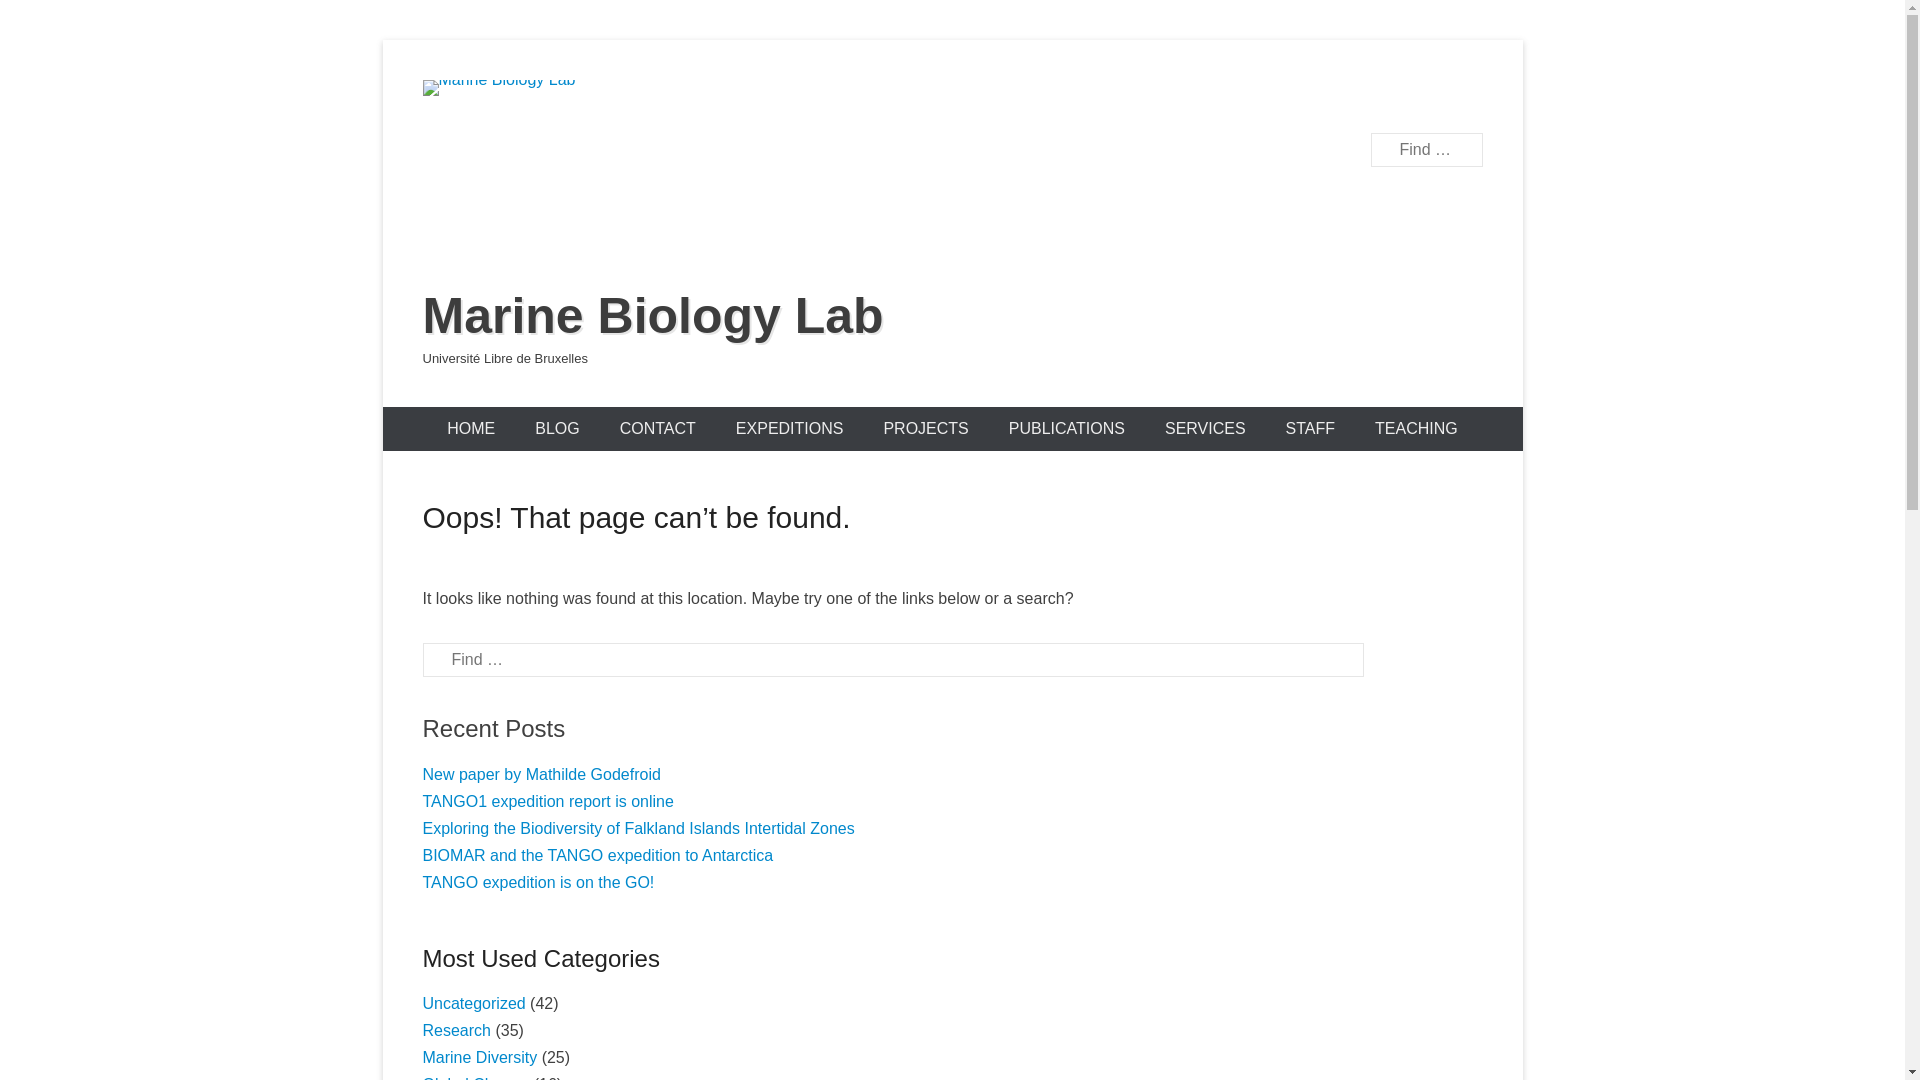  Describe the element at coordinates (1422, 96) in the screenshot. I see `LinkedIn` at that location.